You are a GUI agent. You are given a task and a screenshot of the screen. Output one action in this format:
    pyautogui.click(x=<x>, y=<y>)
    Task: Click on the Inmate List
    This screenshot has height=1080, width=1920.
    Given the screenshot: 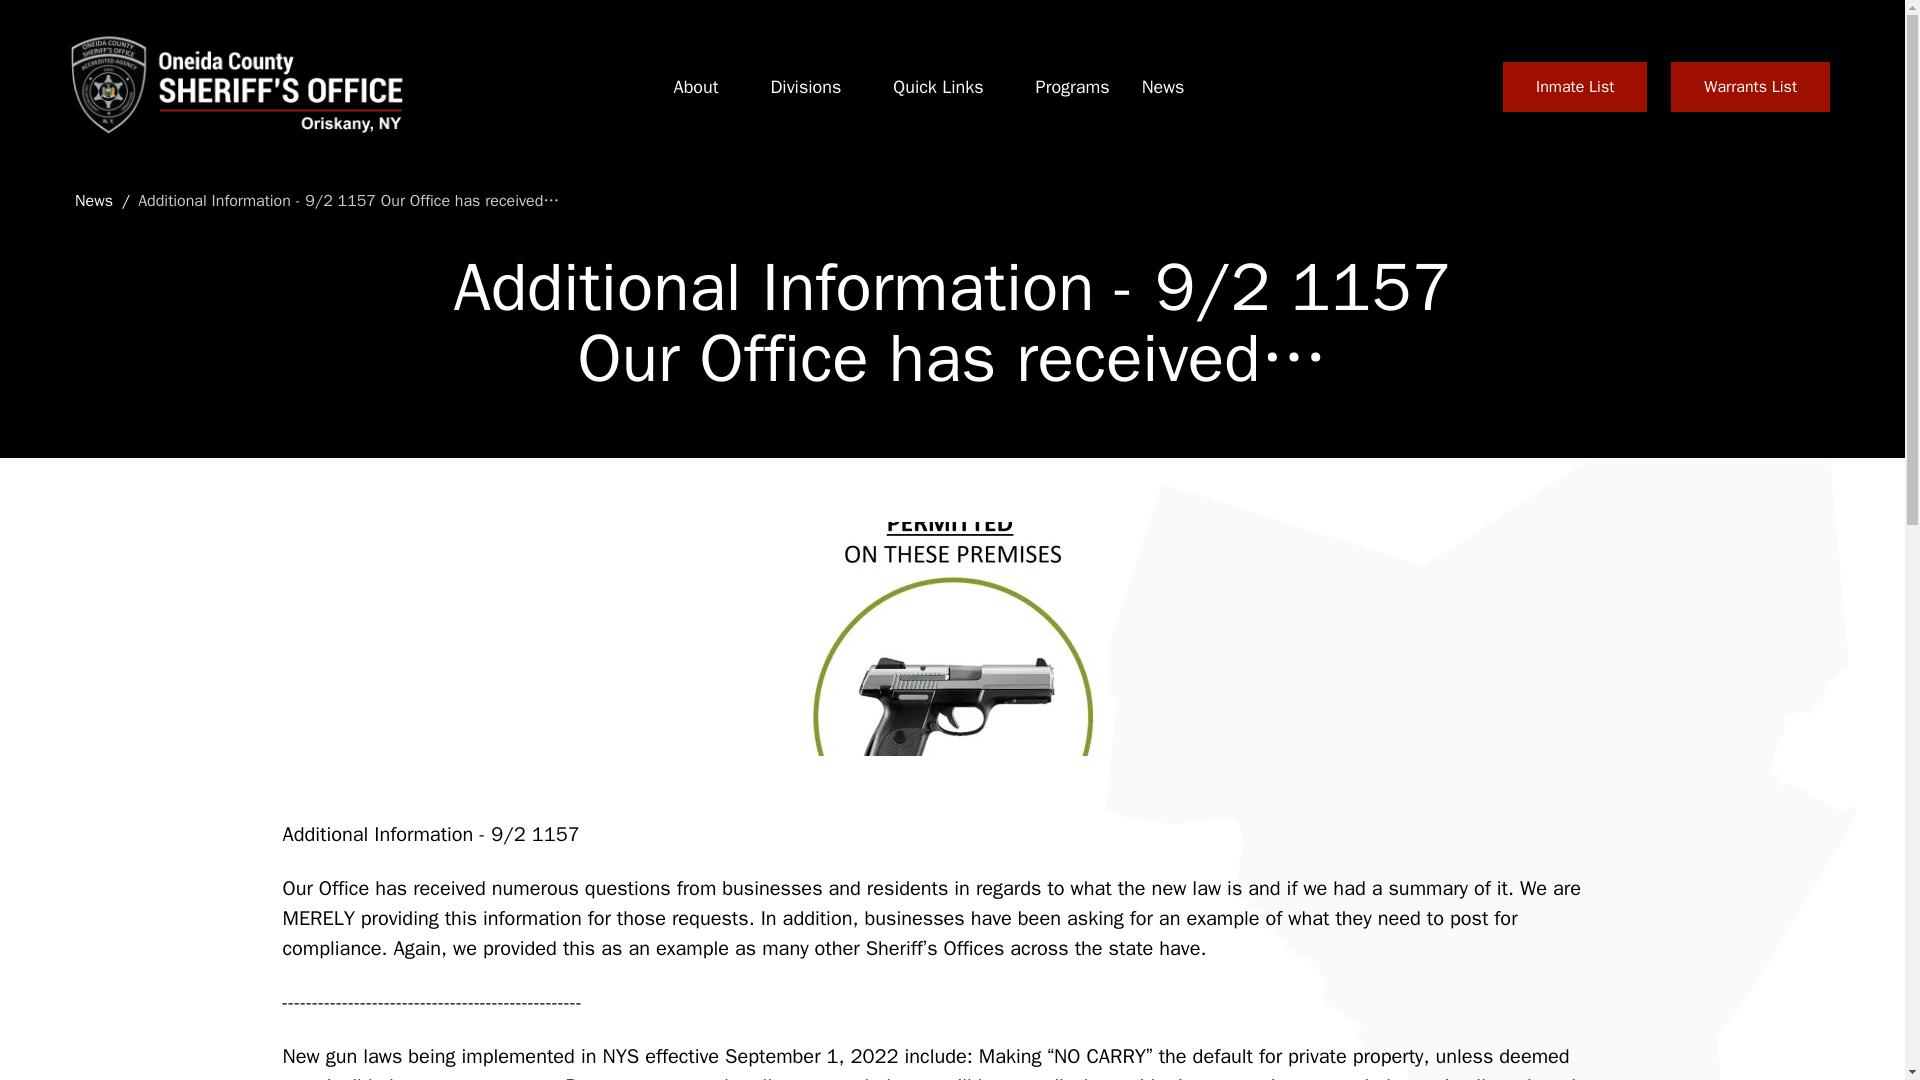 What is the action you would take?
    pyautogui.click(x=1575, y=86)
    